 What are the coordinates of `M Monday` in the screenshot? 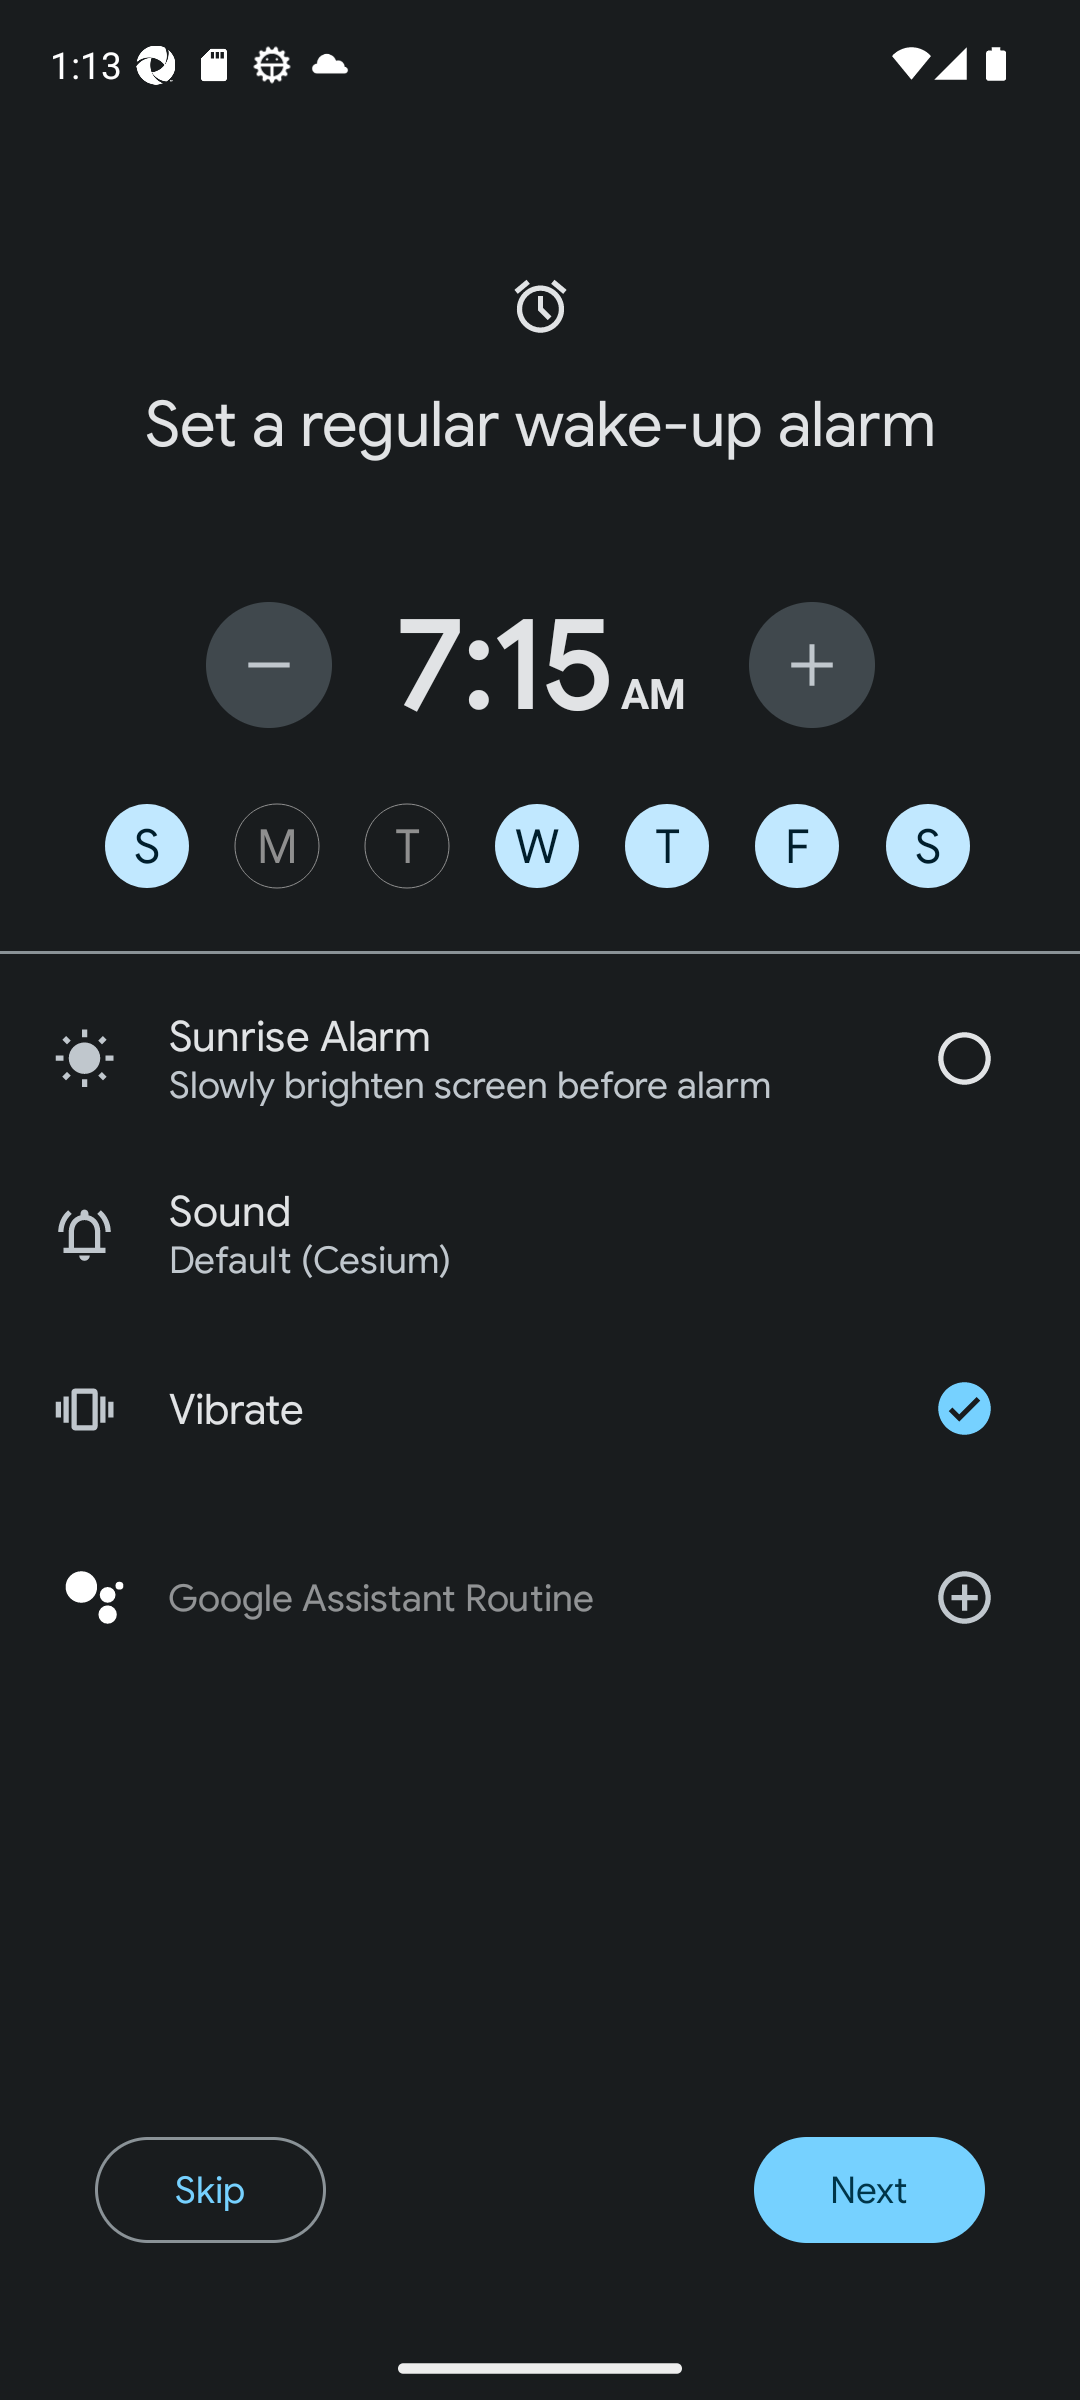 It's located at (276, 846).